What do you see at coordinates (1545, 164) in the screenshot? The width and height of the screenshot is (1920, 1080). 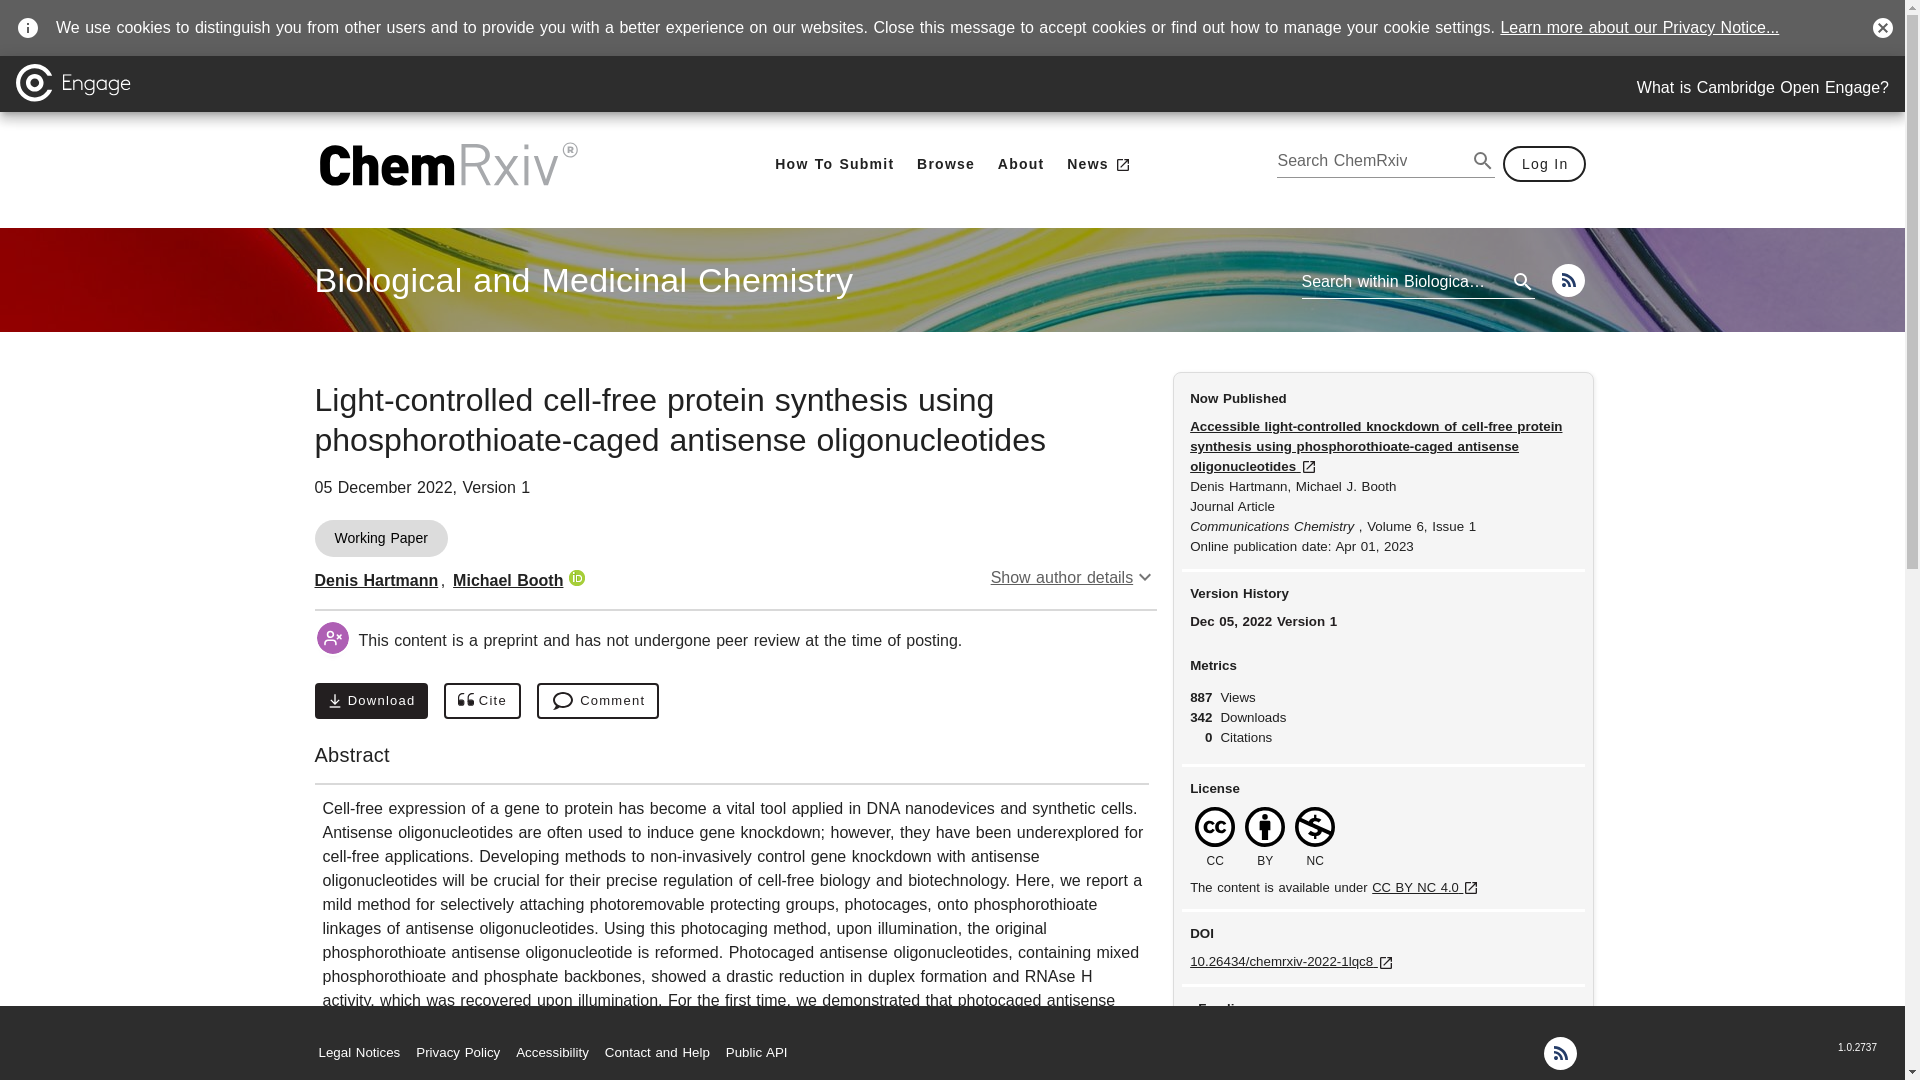 I see `Log In` at bounding box center [1545, 164].